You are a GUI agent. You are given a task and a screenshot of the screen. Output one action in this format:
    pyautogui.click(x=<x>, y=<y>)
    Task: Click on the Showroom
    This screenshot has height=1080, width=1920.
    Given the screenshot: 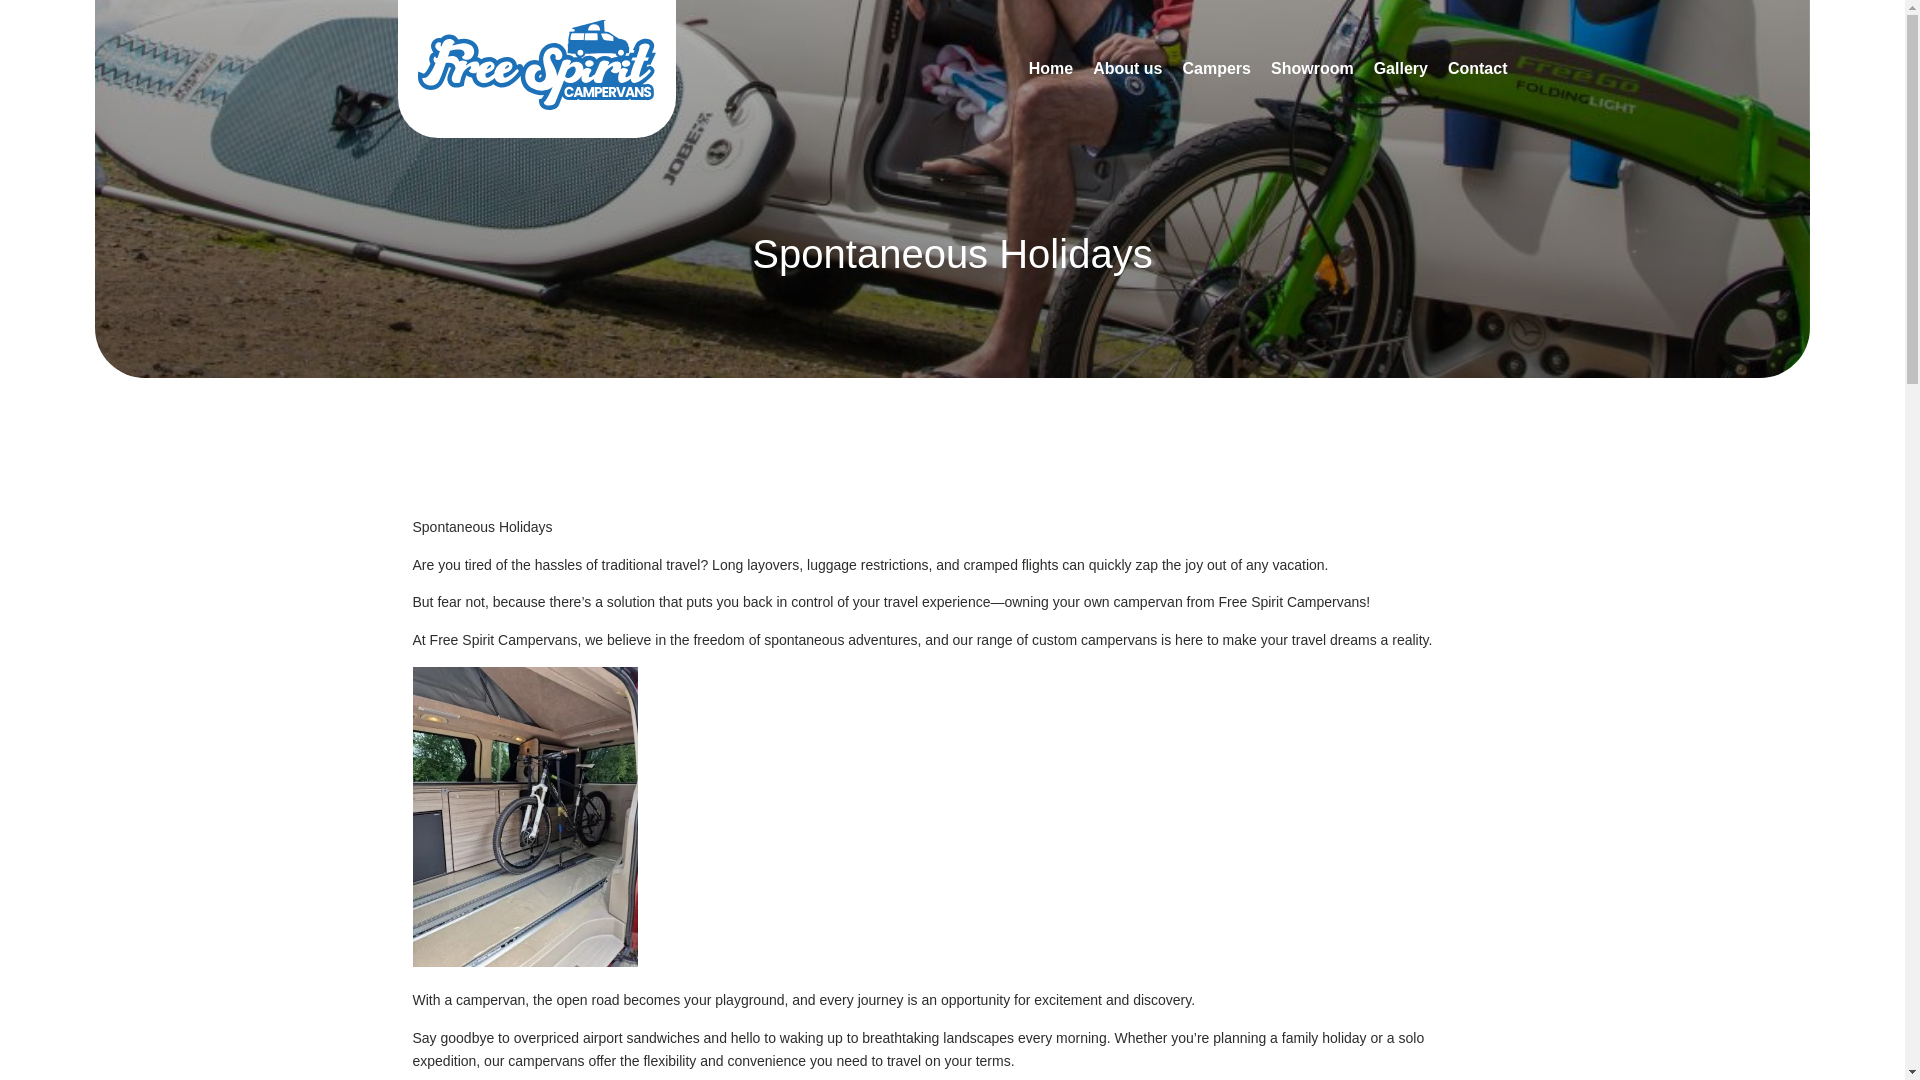 What is the action you would take?
    pyautogui.click(x=1312, y=68)
    